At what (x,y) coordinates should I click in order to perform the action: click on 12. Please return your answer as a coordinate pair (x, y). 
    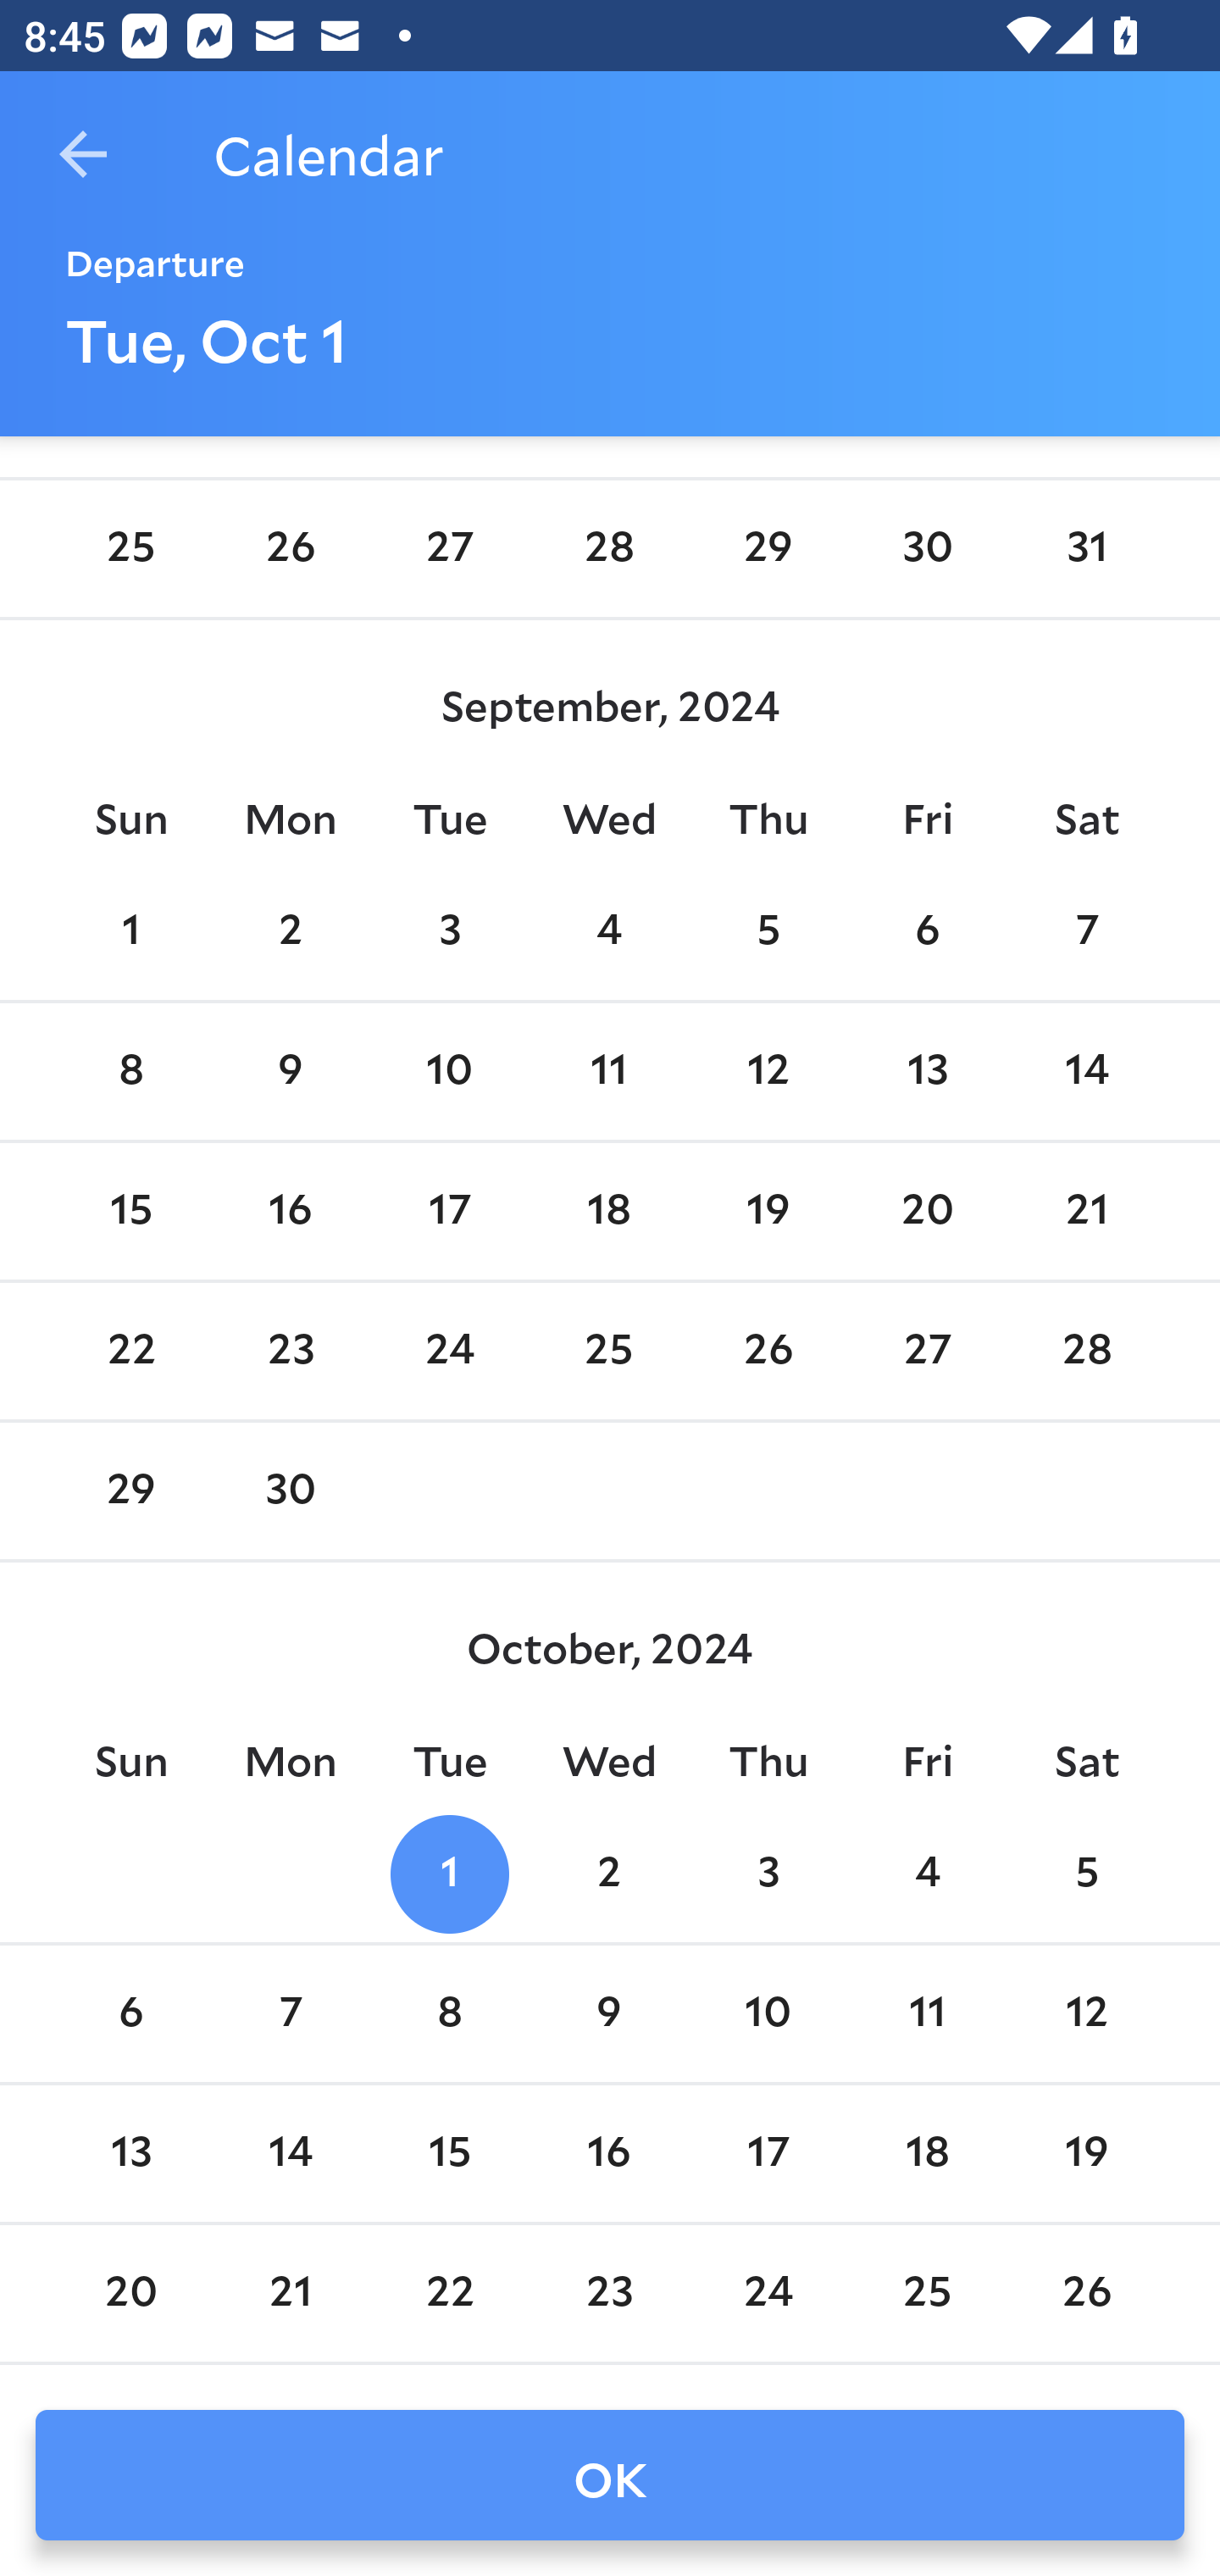
    Looking at the image, I should click on (768, 1071).